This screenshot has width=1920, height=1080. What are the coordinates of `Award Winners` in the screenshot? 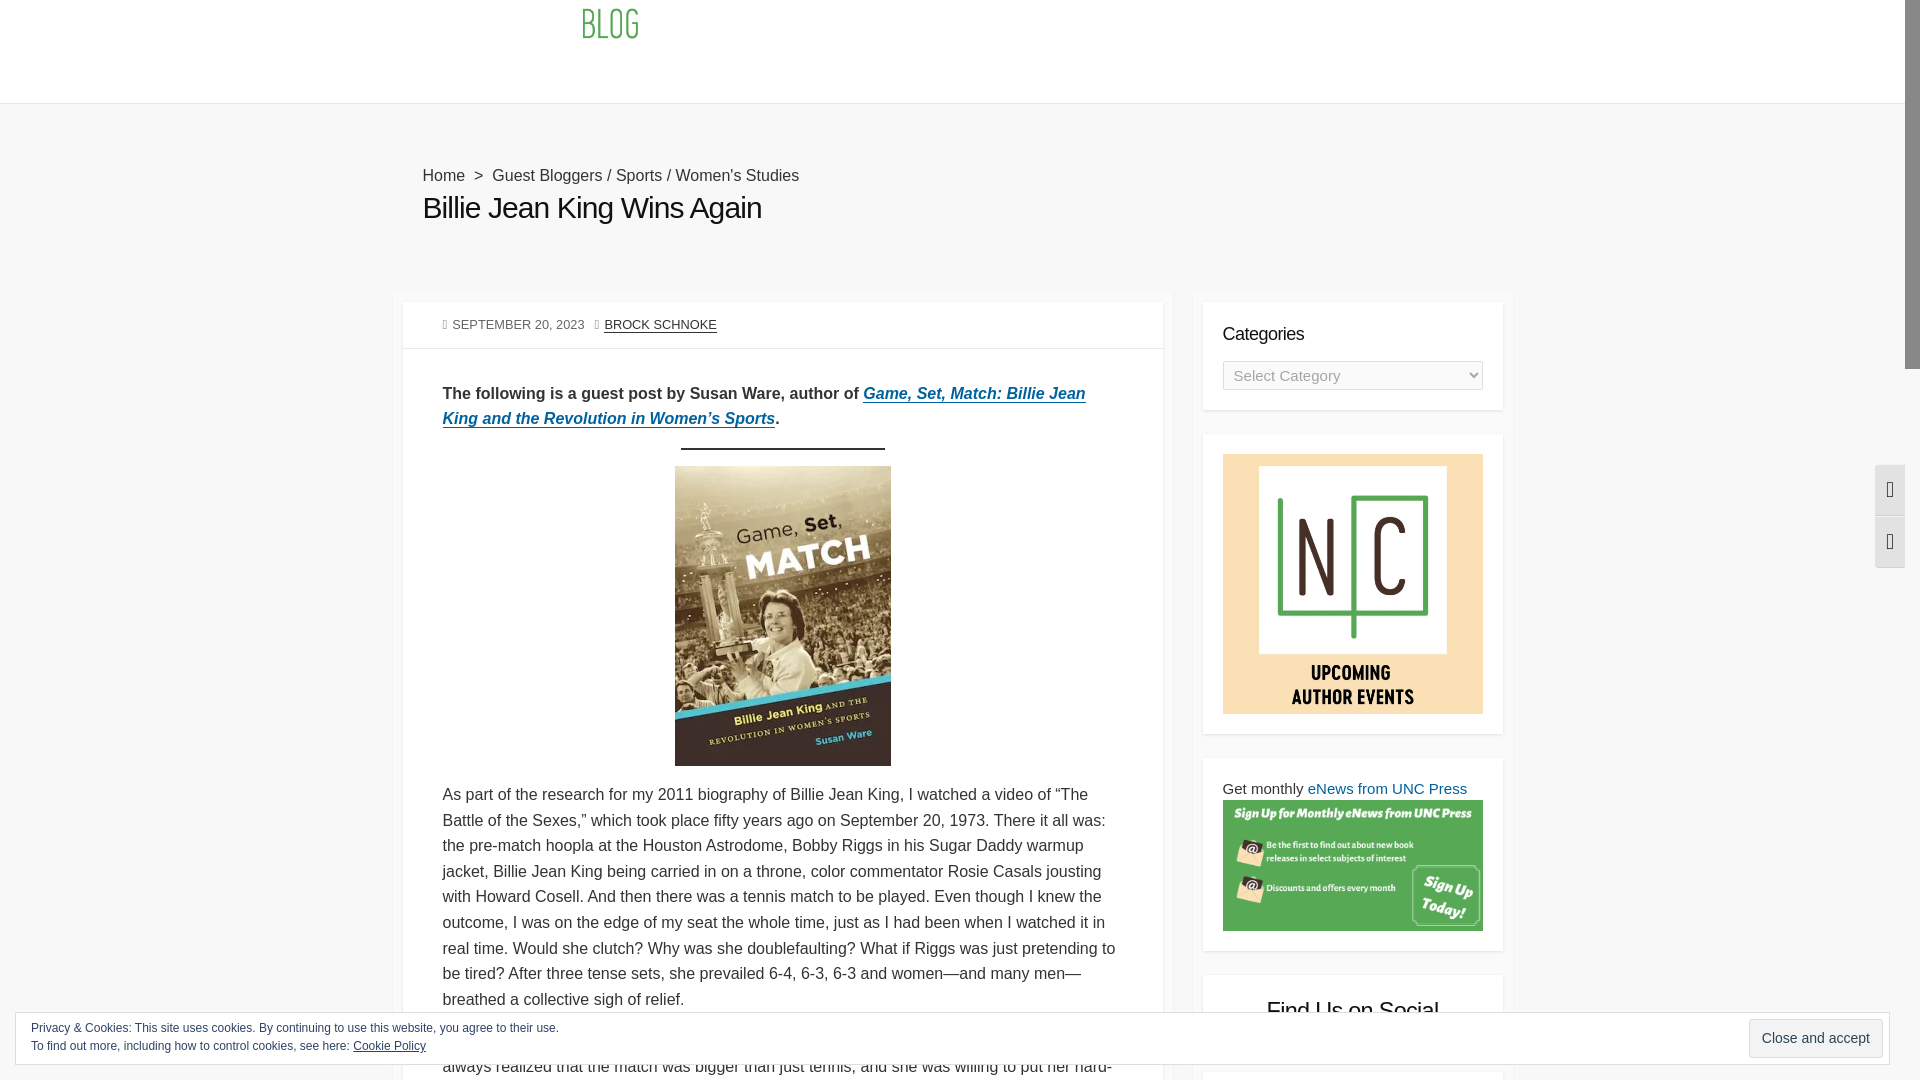 It's located at (878, 77).